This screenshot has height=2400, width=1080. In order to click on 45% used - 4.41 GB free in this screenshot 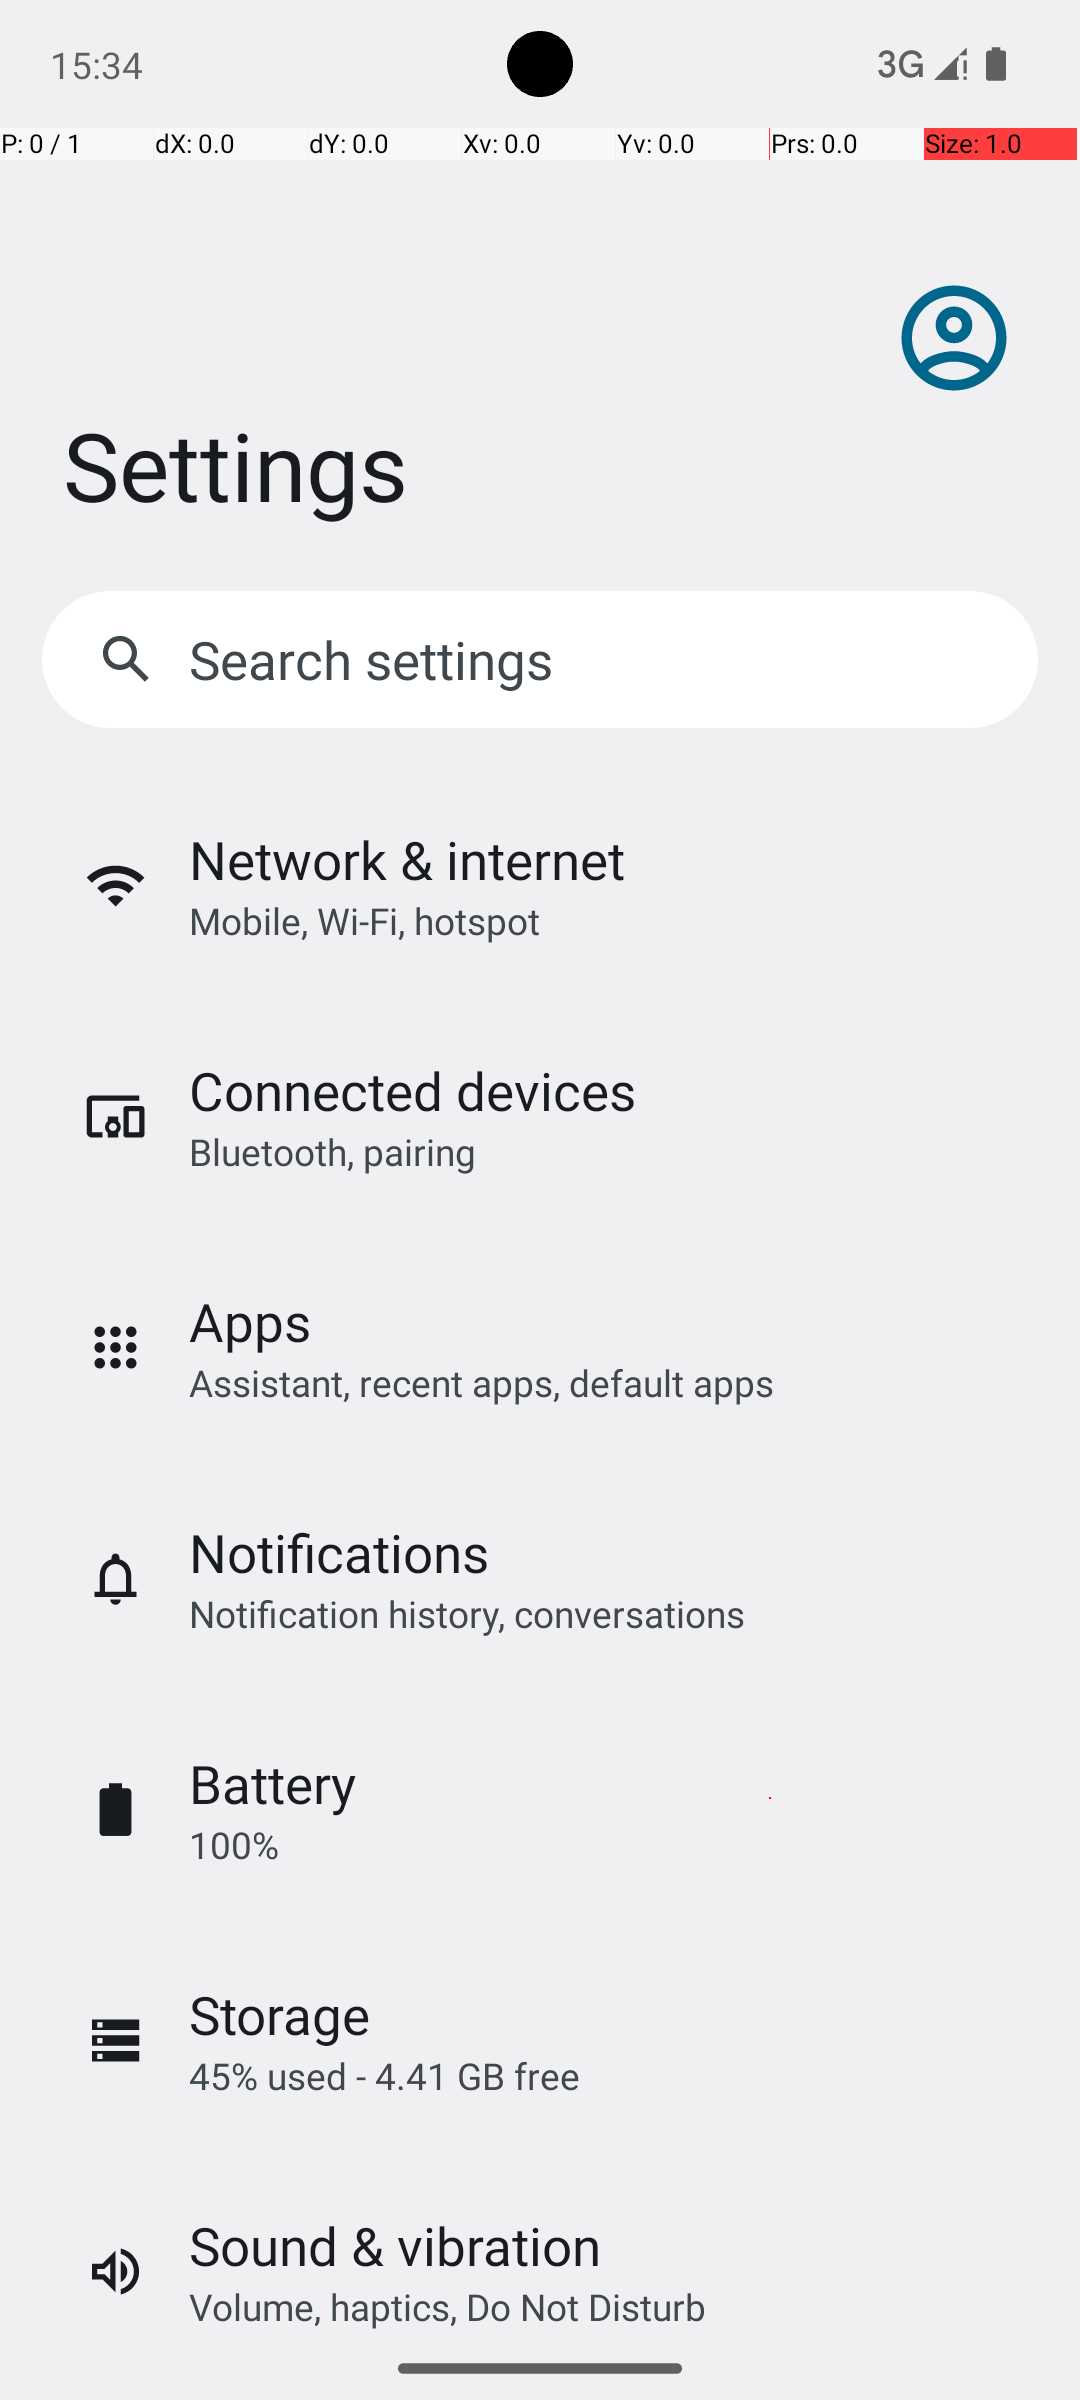, I will do `click(384, 2076)`.